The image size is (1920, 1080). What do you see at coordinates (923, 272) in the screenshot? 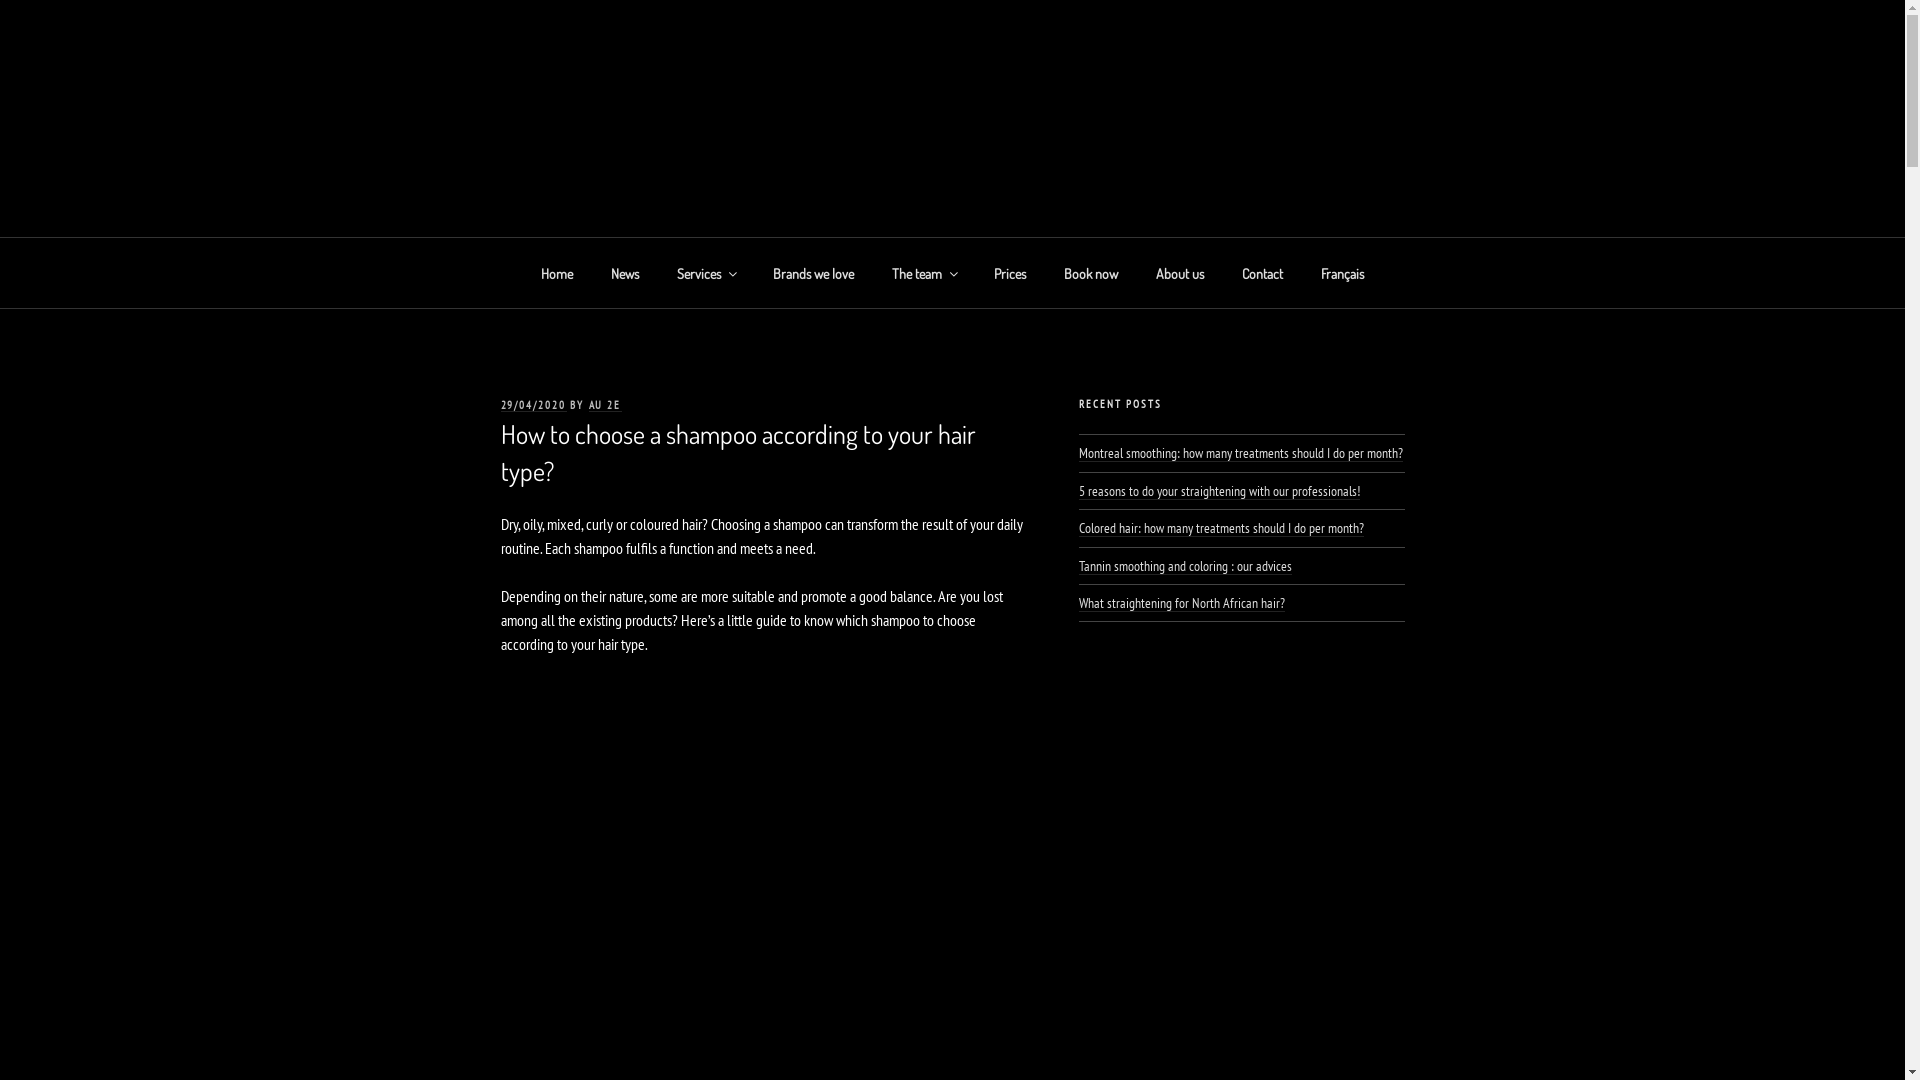
I see `The team` at bounding box center [923, 272].